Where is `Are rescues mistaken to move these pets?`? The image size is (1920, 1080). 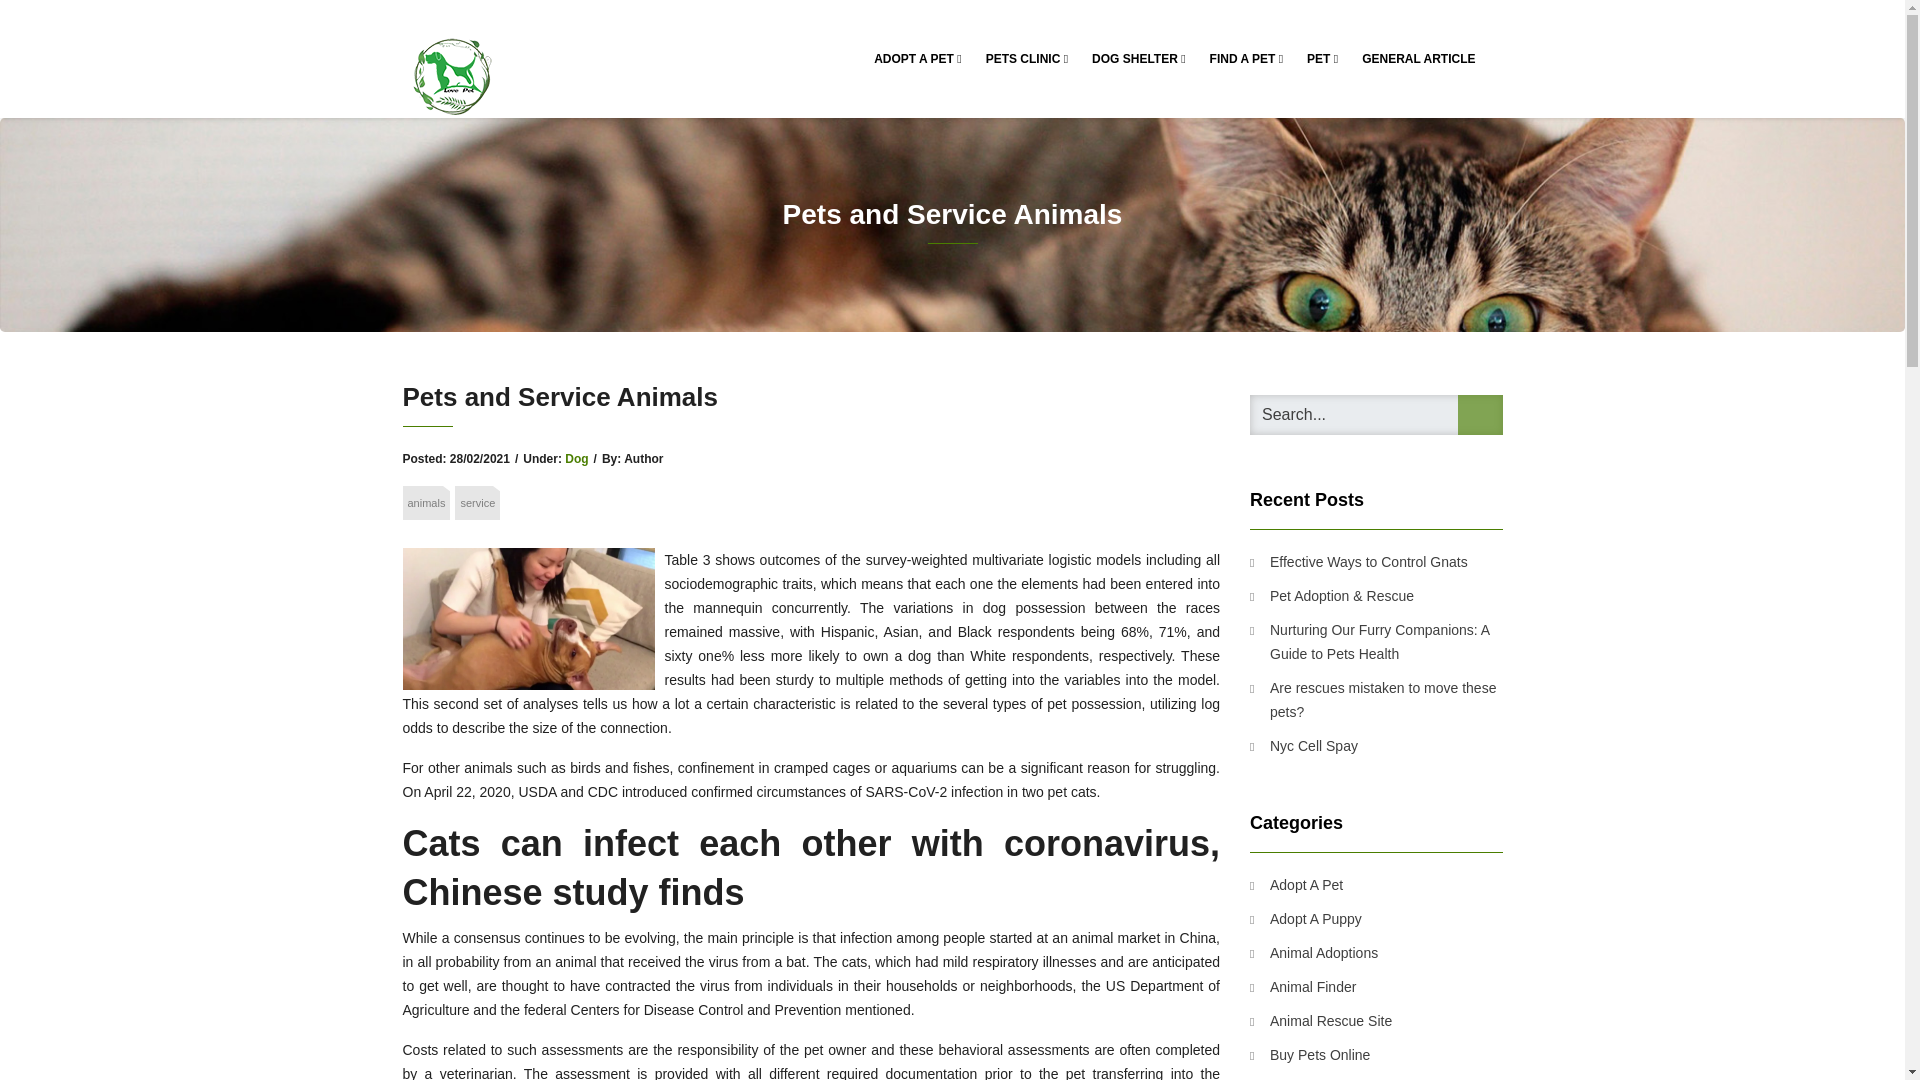
Are rescues mistaken to move these pets? is located at coordinates (1376, 700).